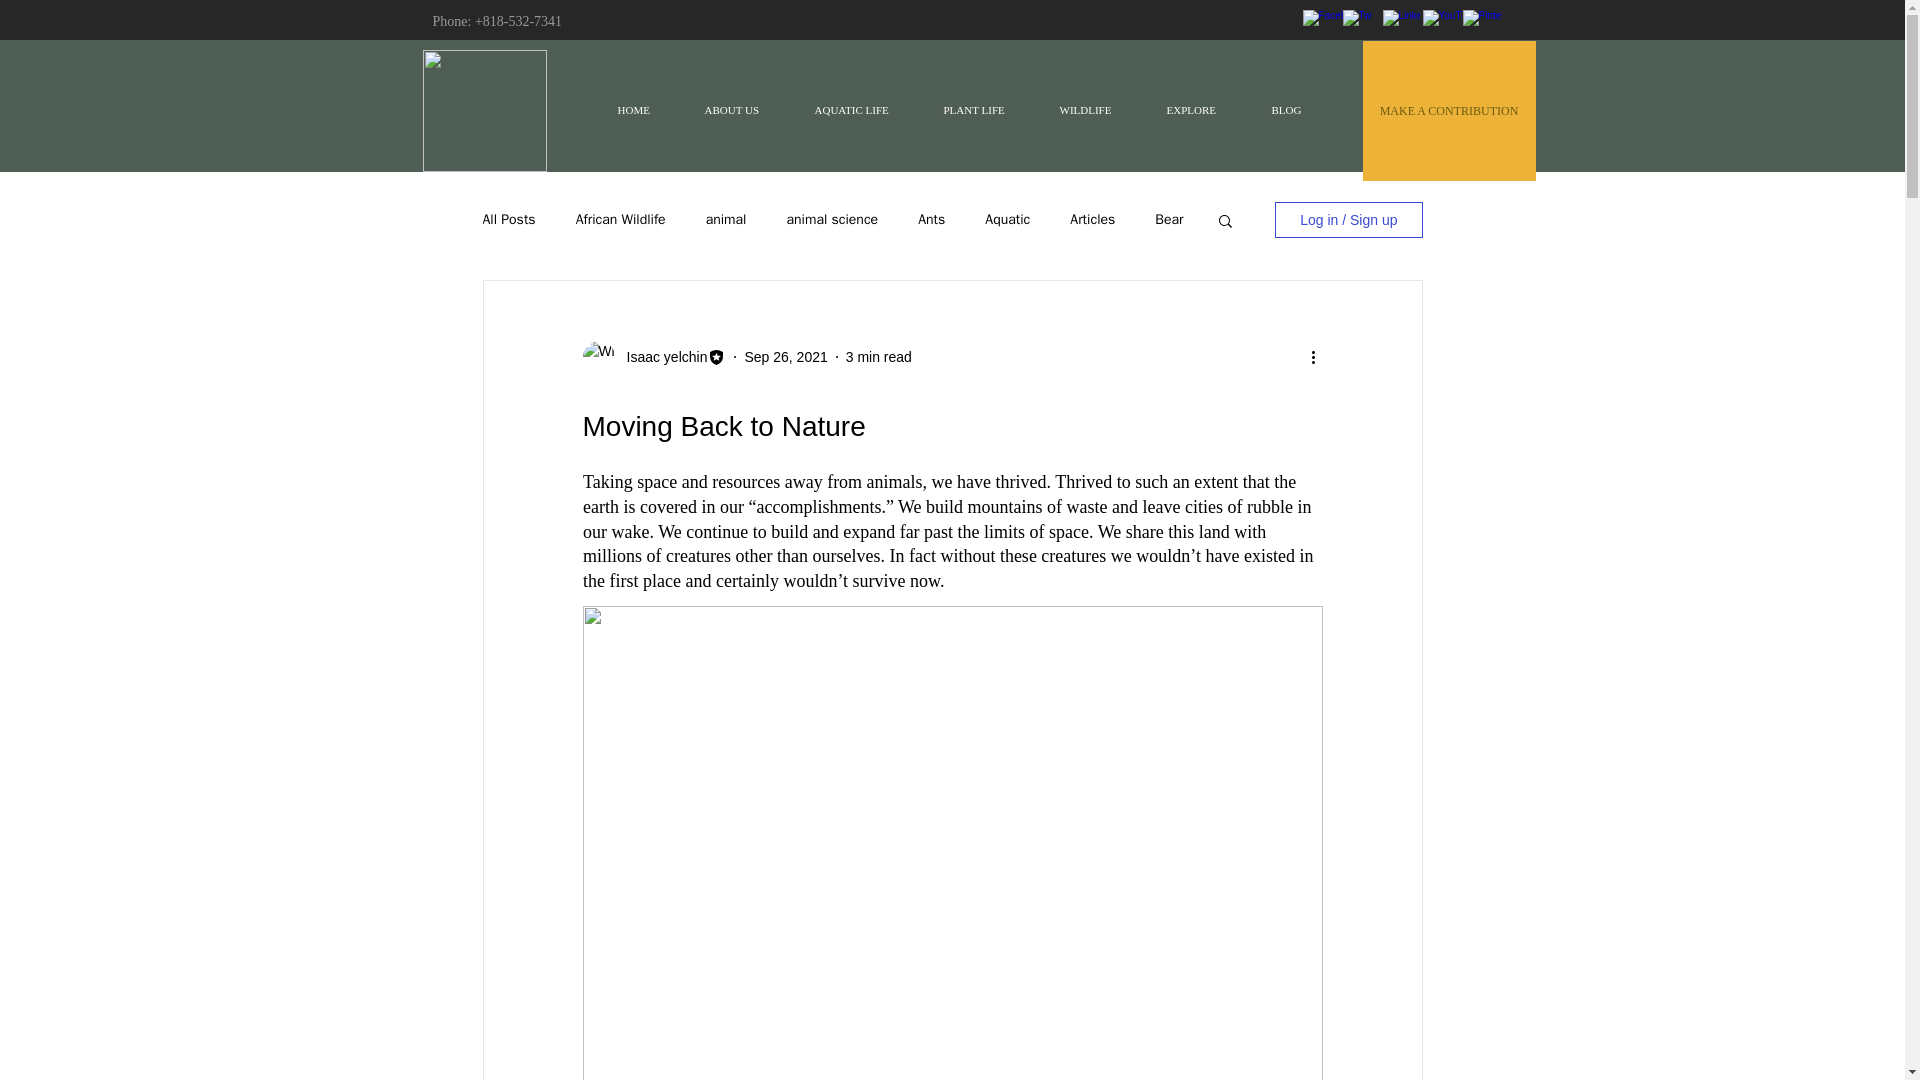 The image size is (1920, 1080). What do you see at coordinates (879, 355) in the screenshot?
I see `3 min read` at bounding box center [879, 355].